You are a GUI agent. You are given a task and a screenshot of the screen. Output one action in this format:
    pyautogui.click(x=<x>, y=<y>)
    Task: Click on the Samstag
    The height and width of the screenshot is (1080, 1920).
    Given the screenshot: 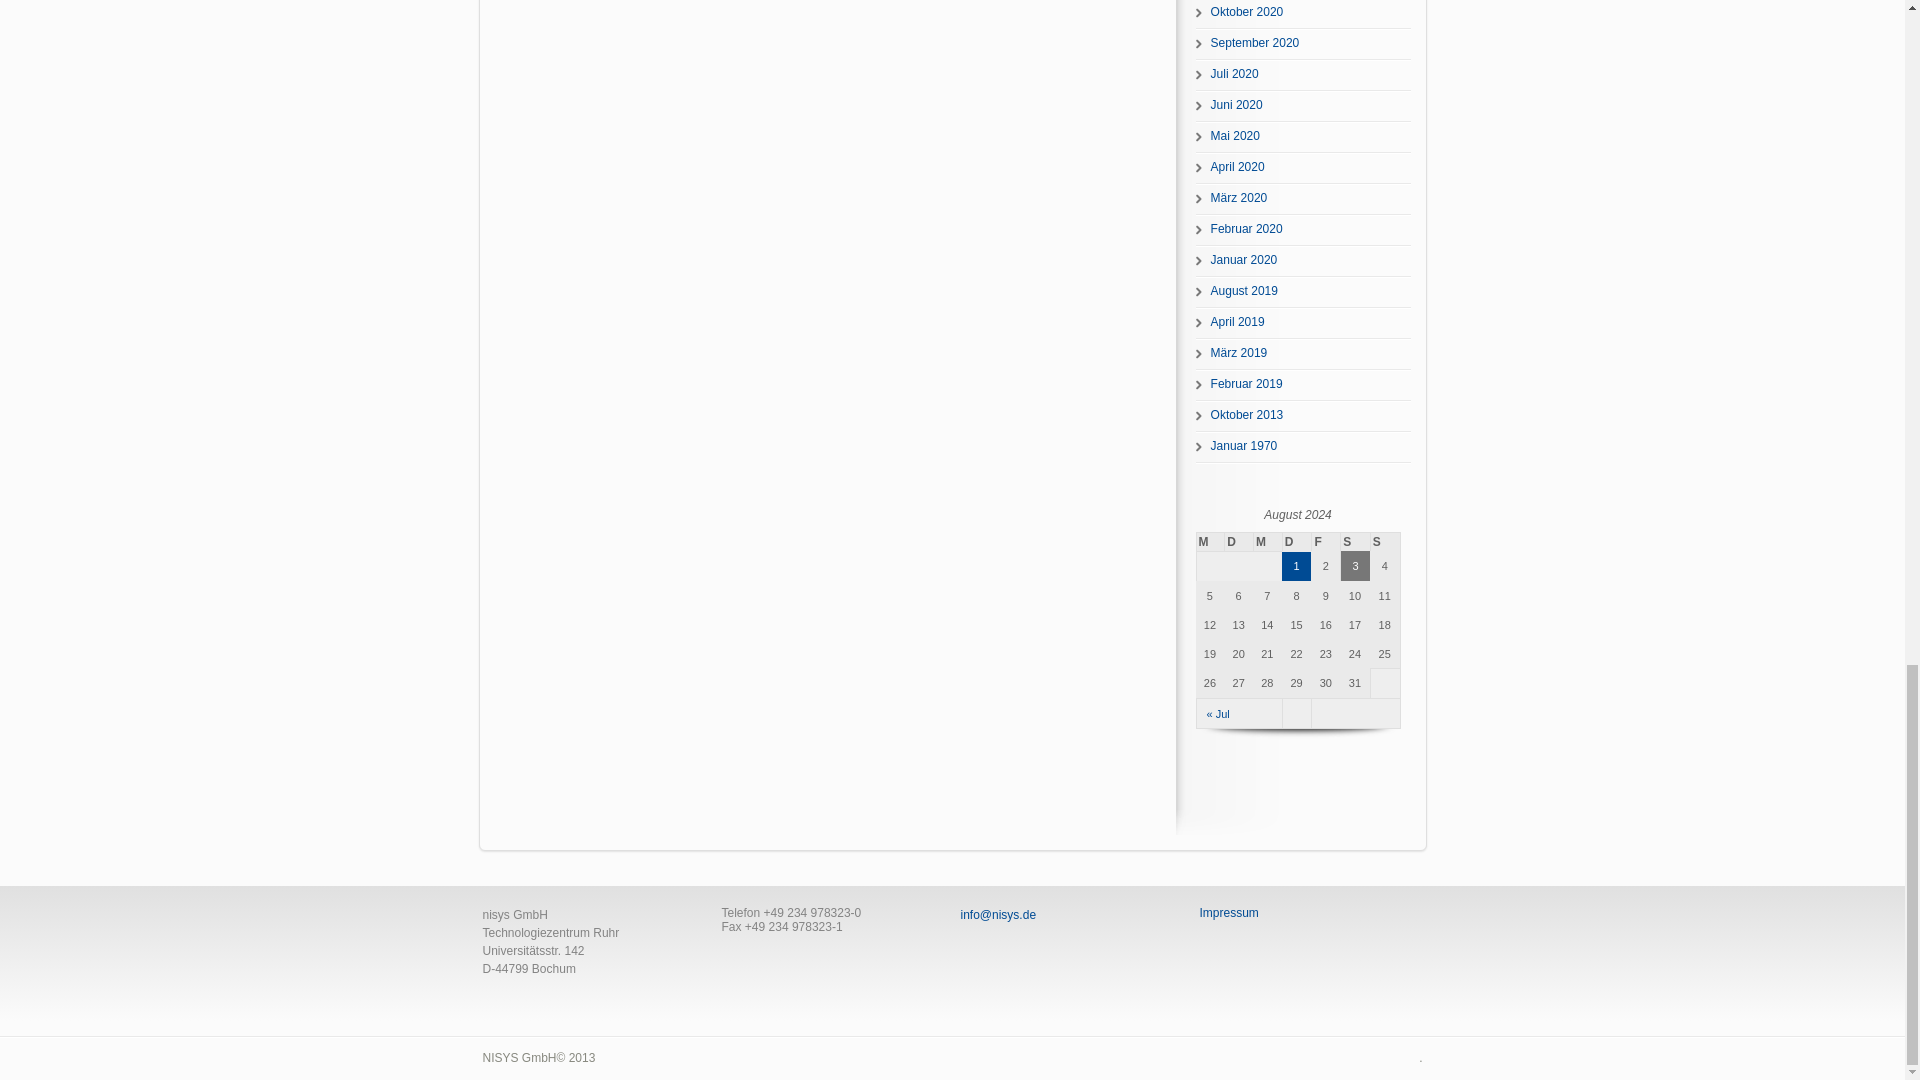 What is the action you would take?
    pyautogui.click(x=1355, y=542)
    